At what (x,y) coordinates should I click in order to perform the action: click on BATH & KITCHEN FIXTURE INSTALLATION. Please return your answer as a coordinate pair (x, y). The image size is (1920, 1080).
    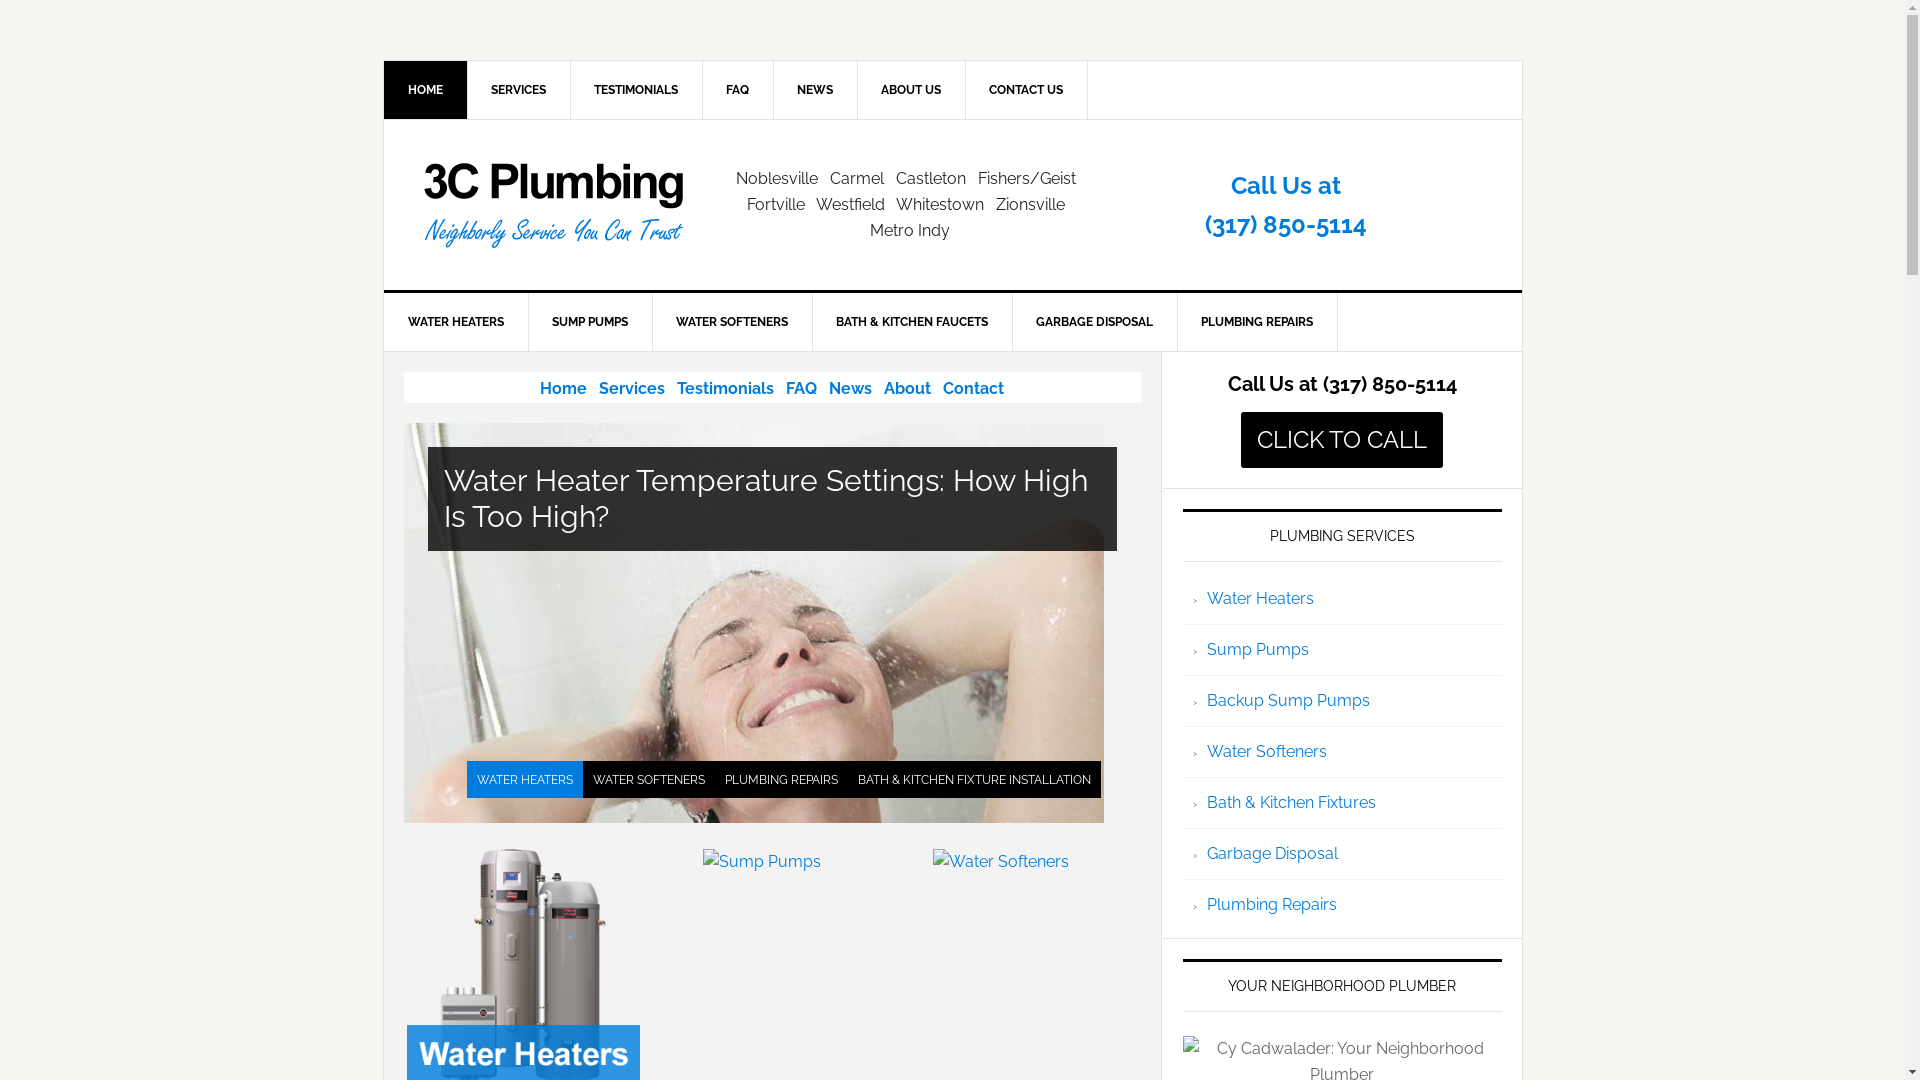
    Looking at the image, I should click on (974, 779).